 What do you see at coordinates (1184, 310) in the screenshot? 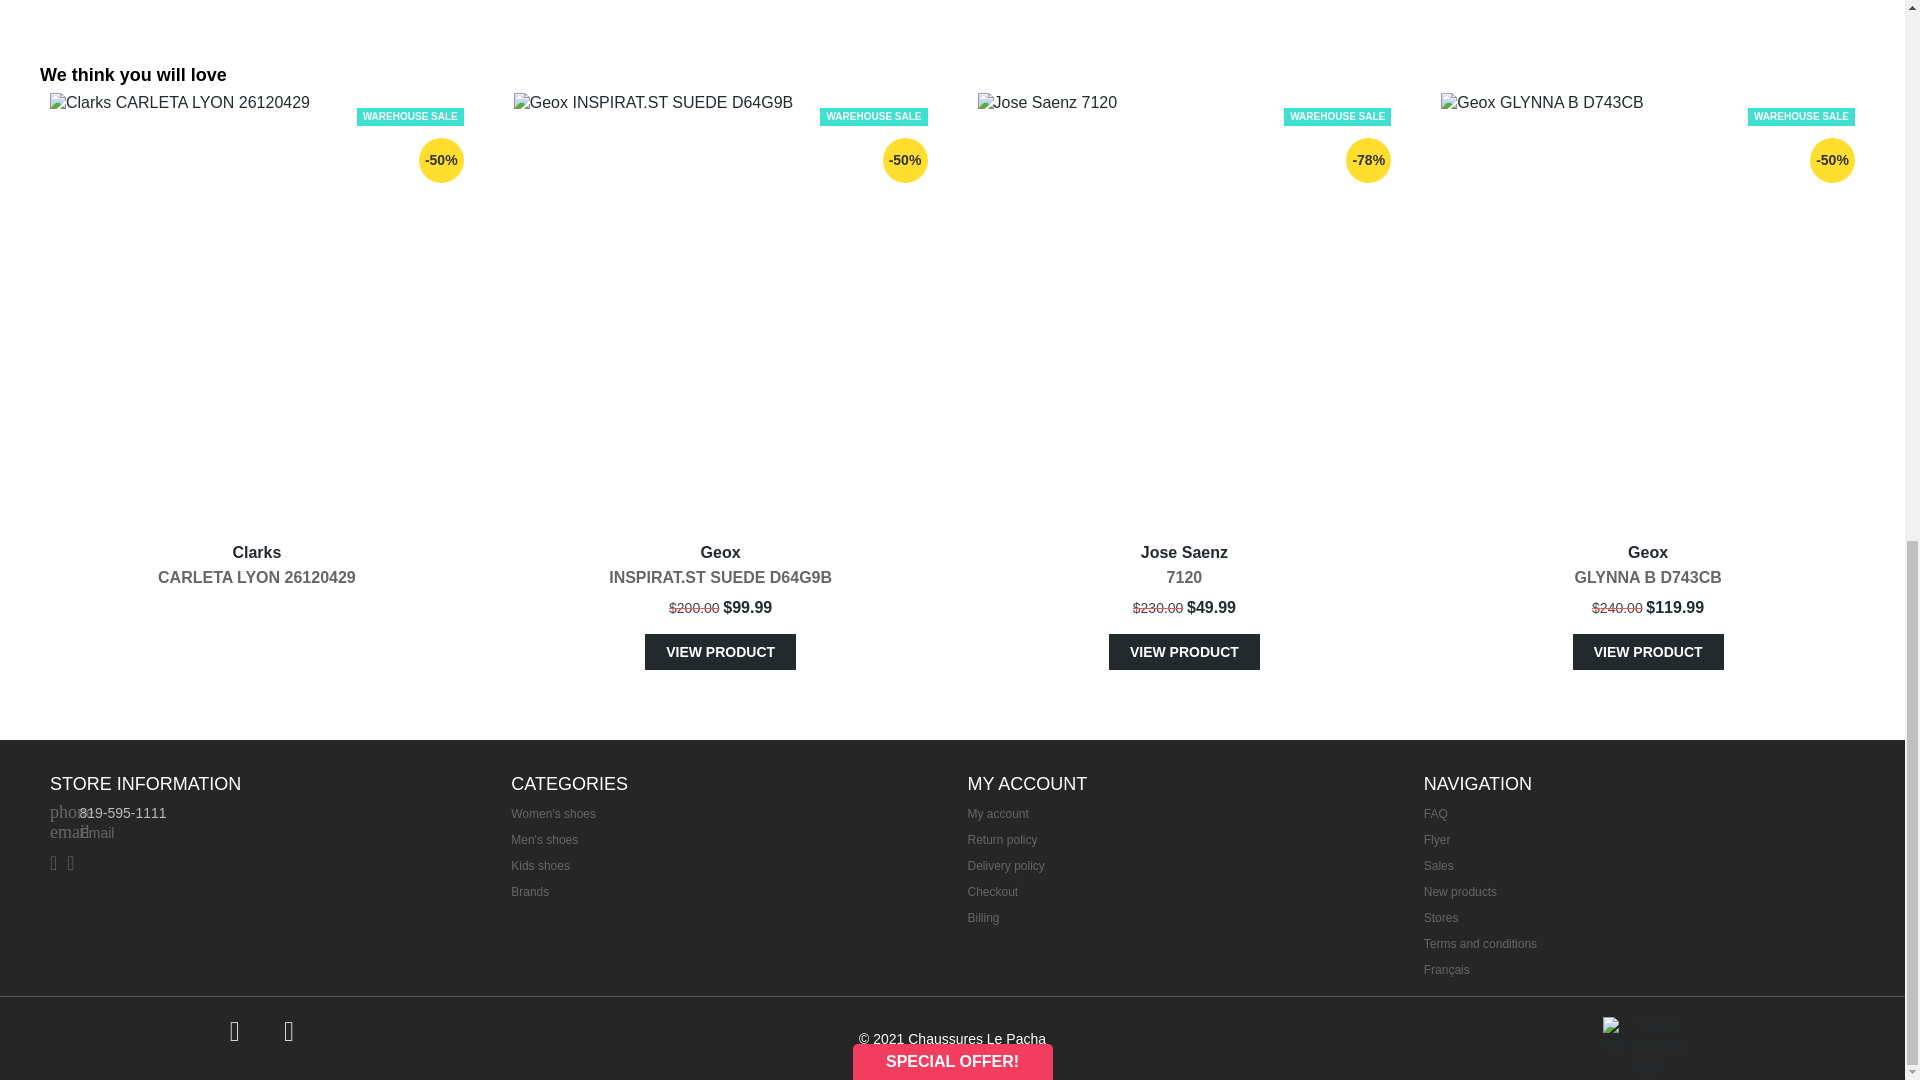
I see `Jose Saenz 7120` at bounding box center [1184, 310].